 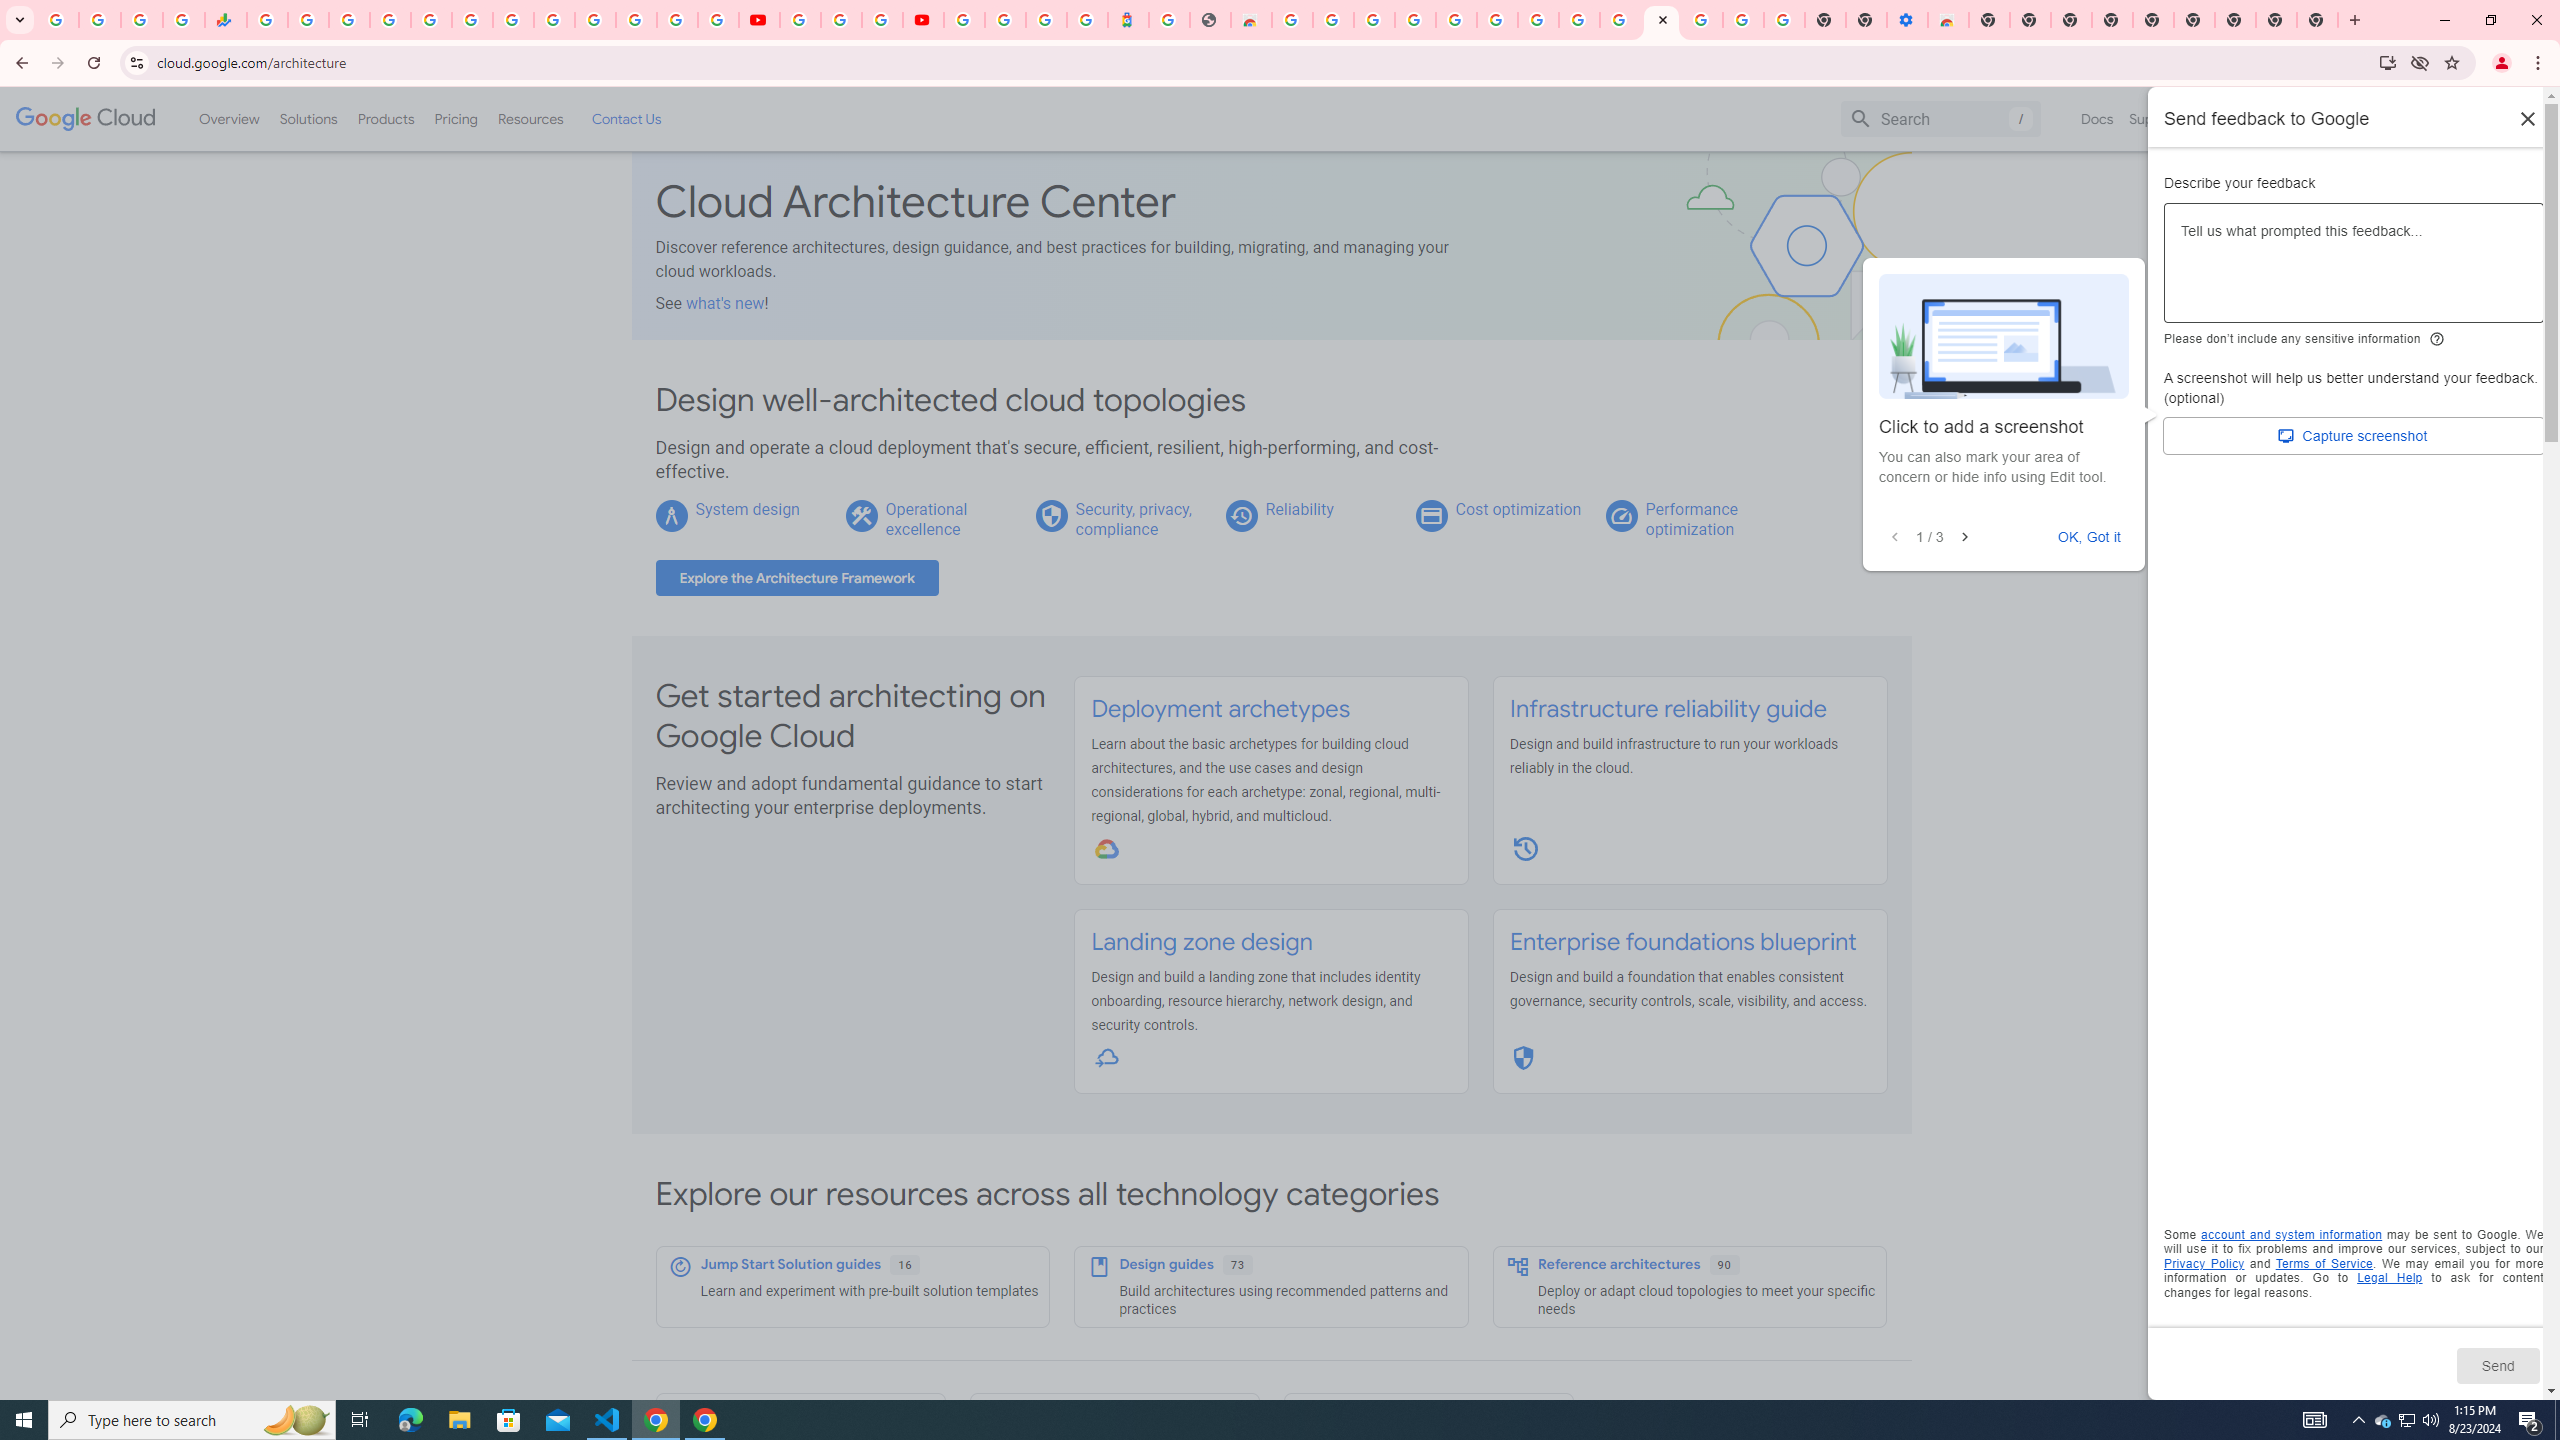 I want to click on Sign in - Google Accounts, so click(x=1004, y=20).